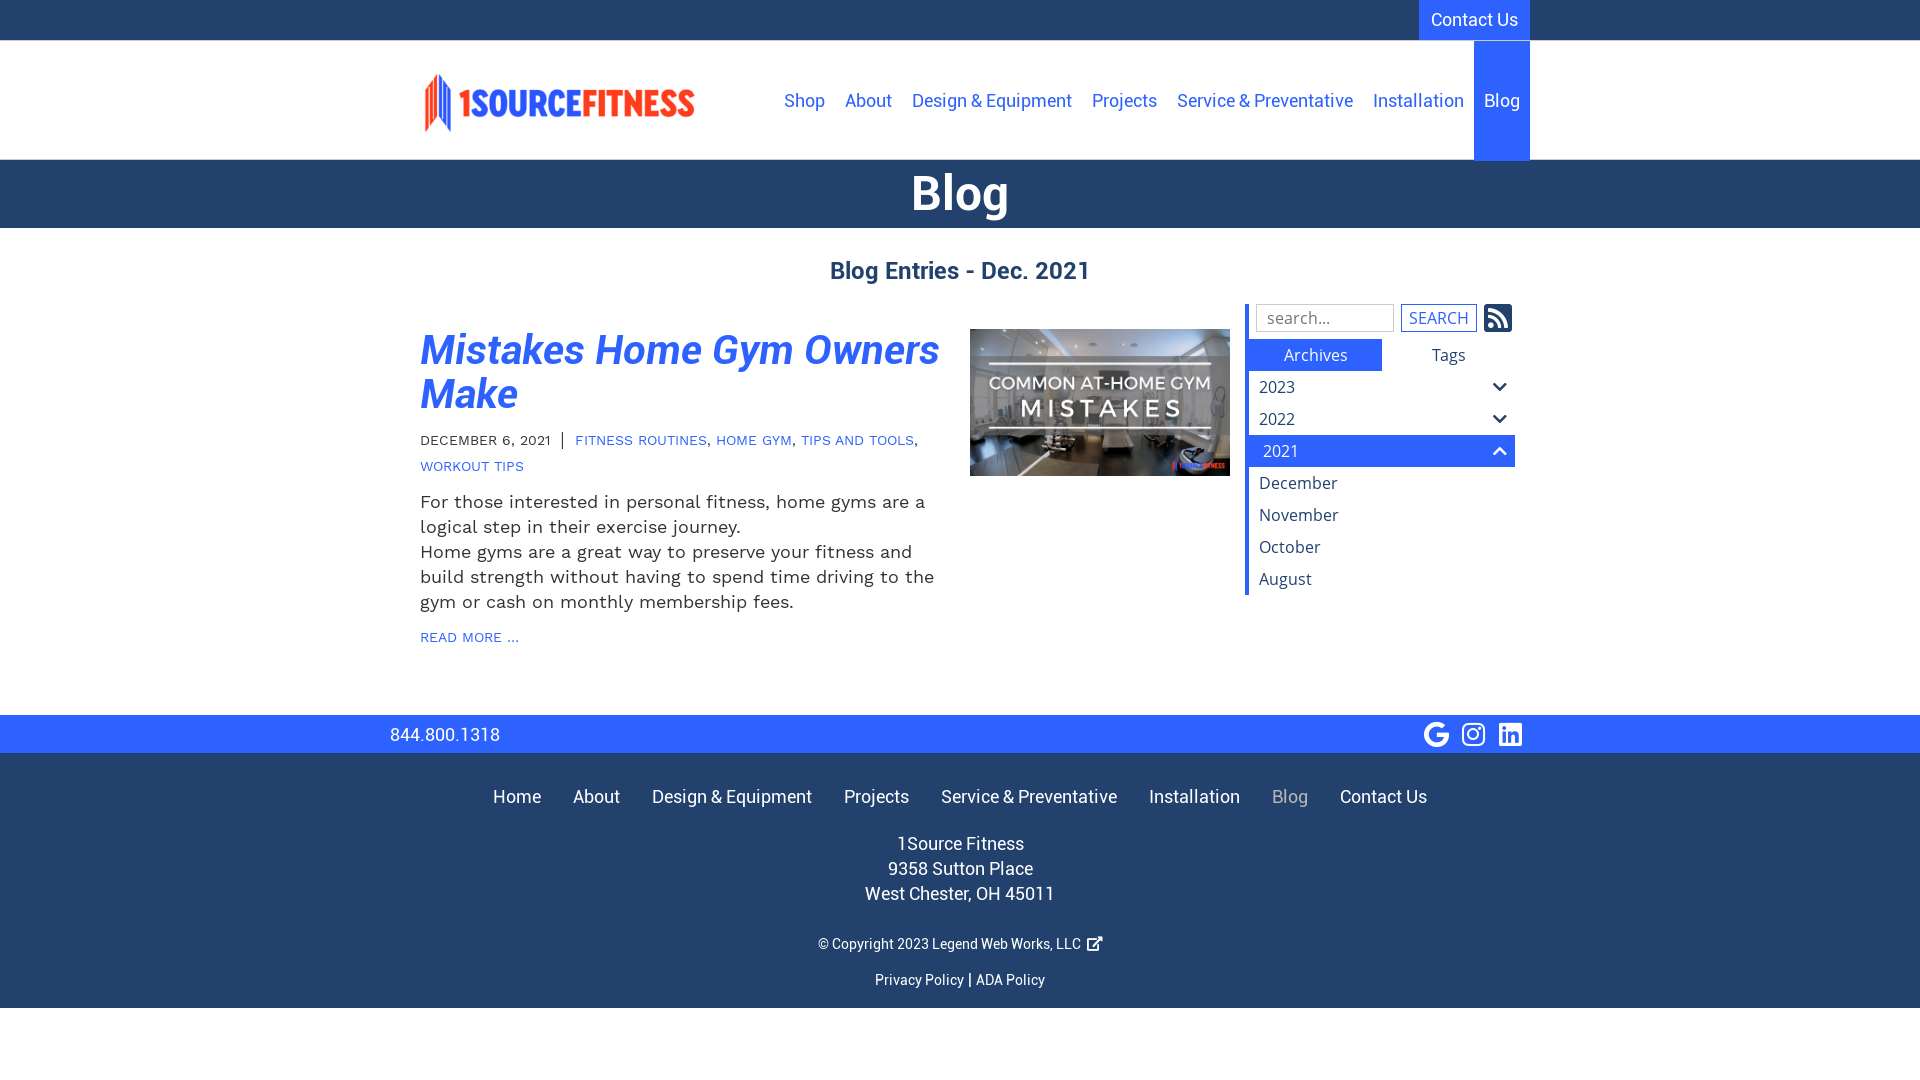  Describe the element at coordinates (1382, 451) in the screenshot. I see `2021` at that location.